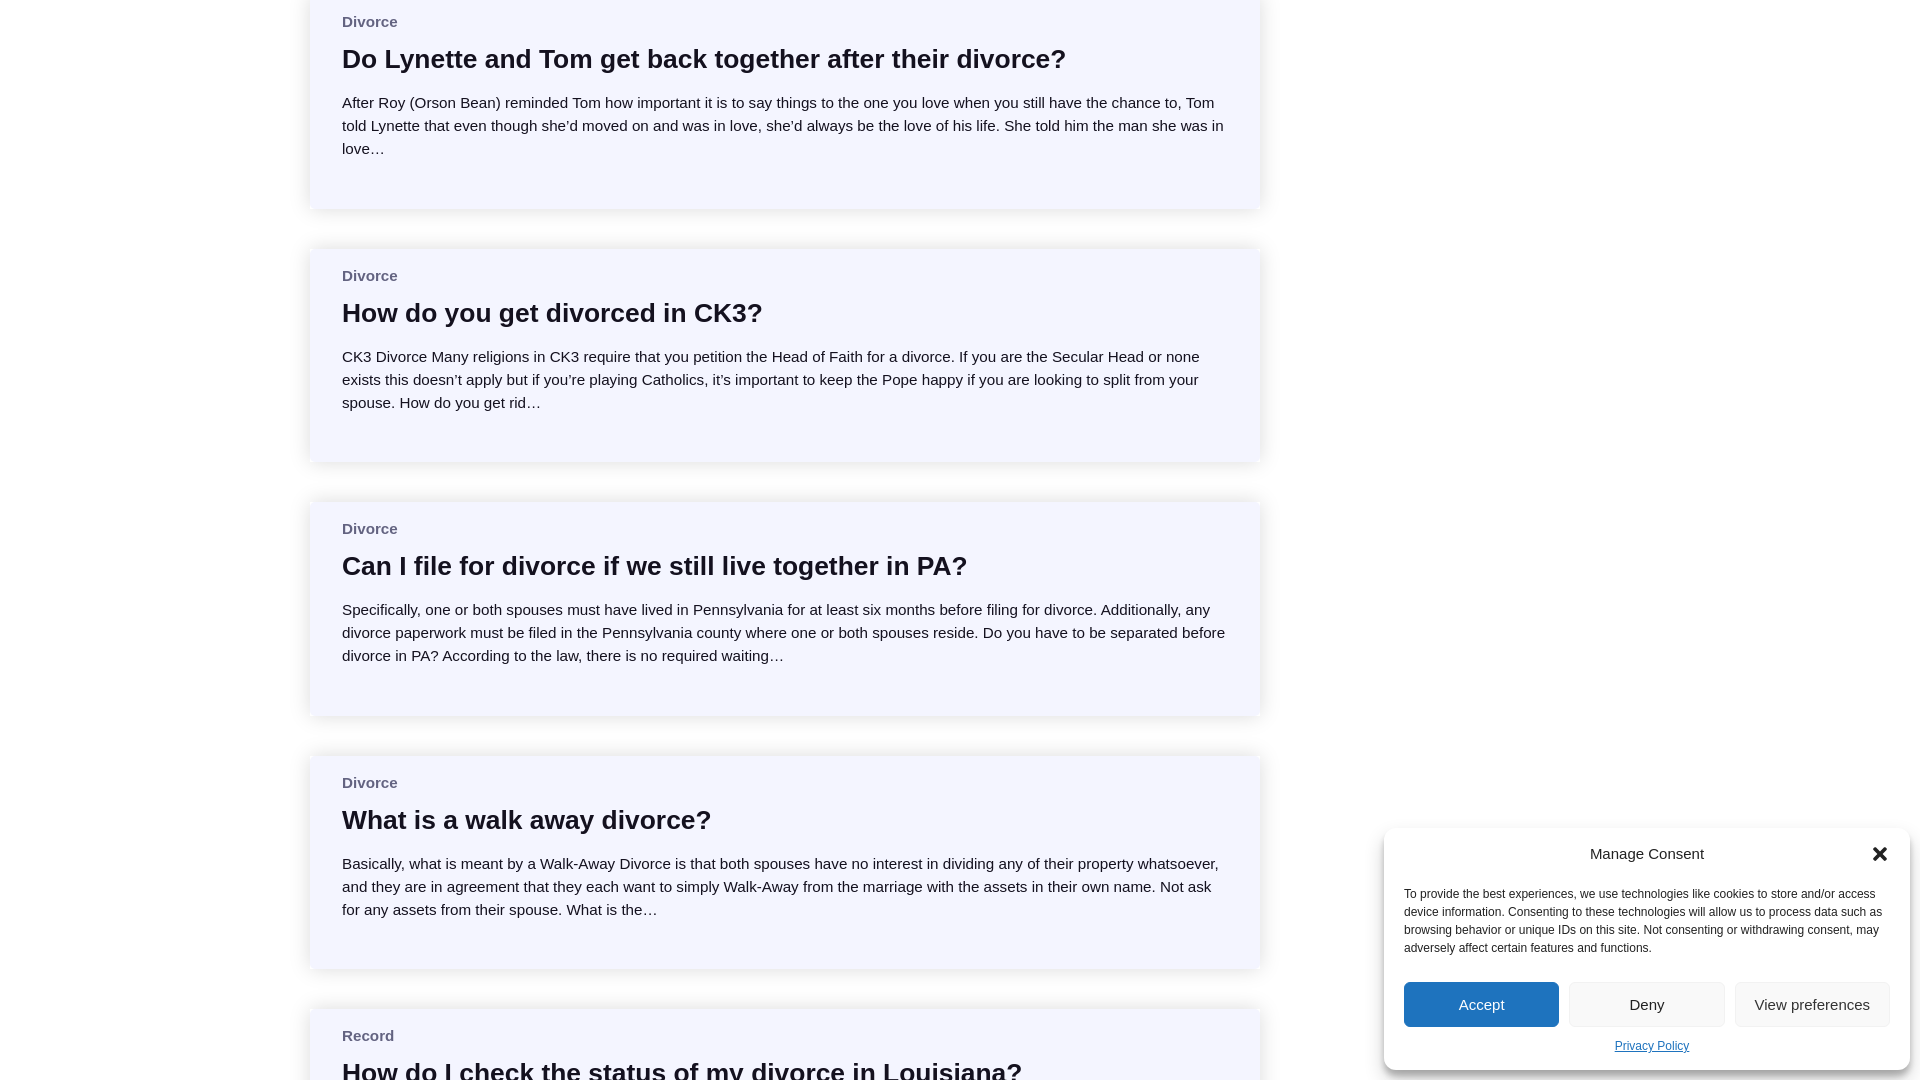 Image resolution: width=1920 pixels, height=1080 pixels. Describe the element at coordinates (552, 312) in the screenshot. I see `How do you get divorced in CK3?` at that location.